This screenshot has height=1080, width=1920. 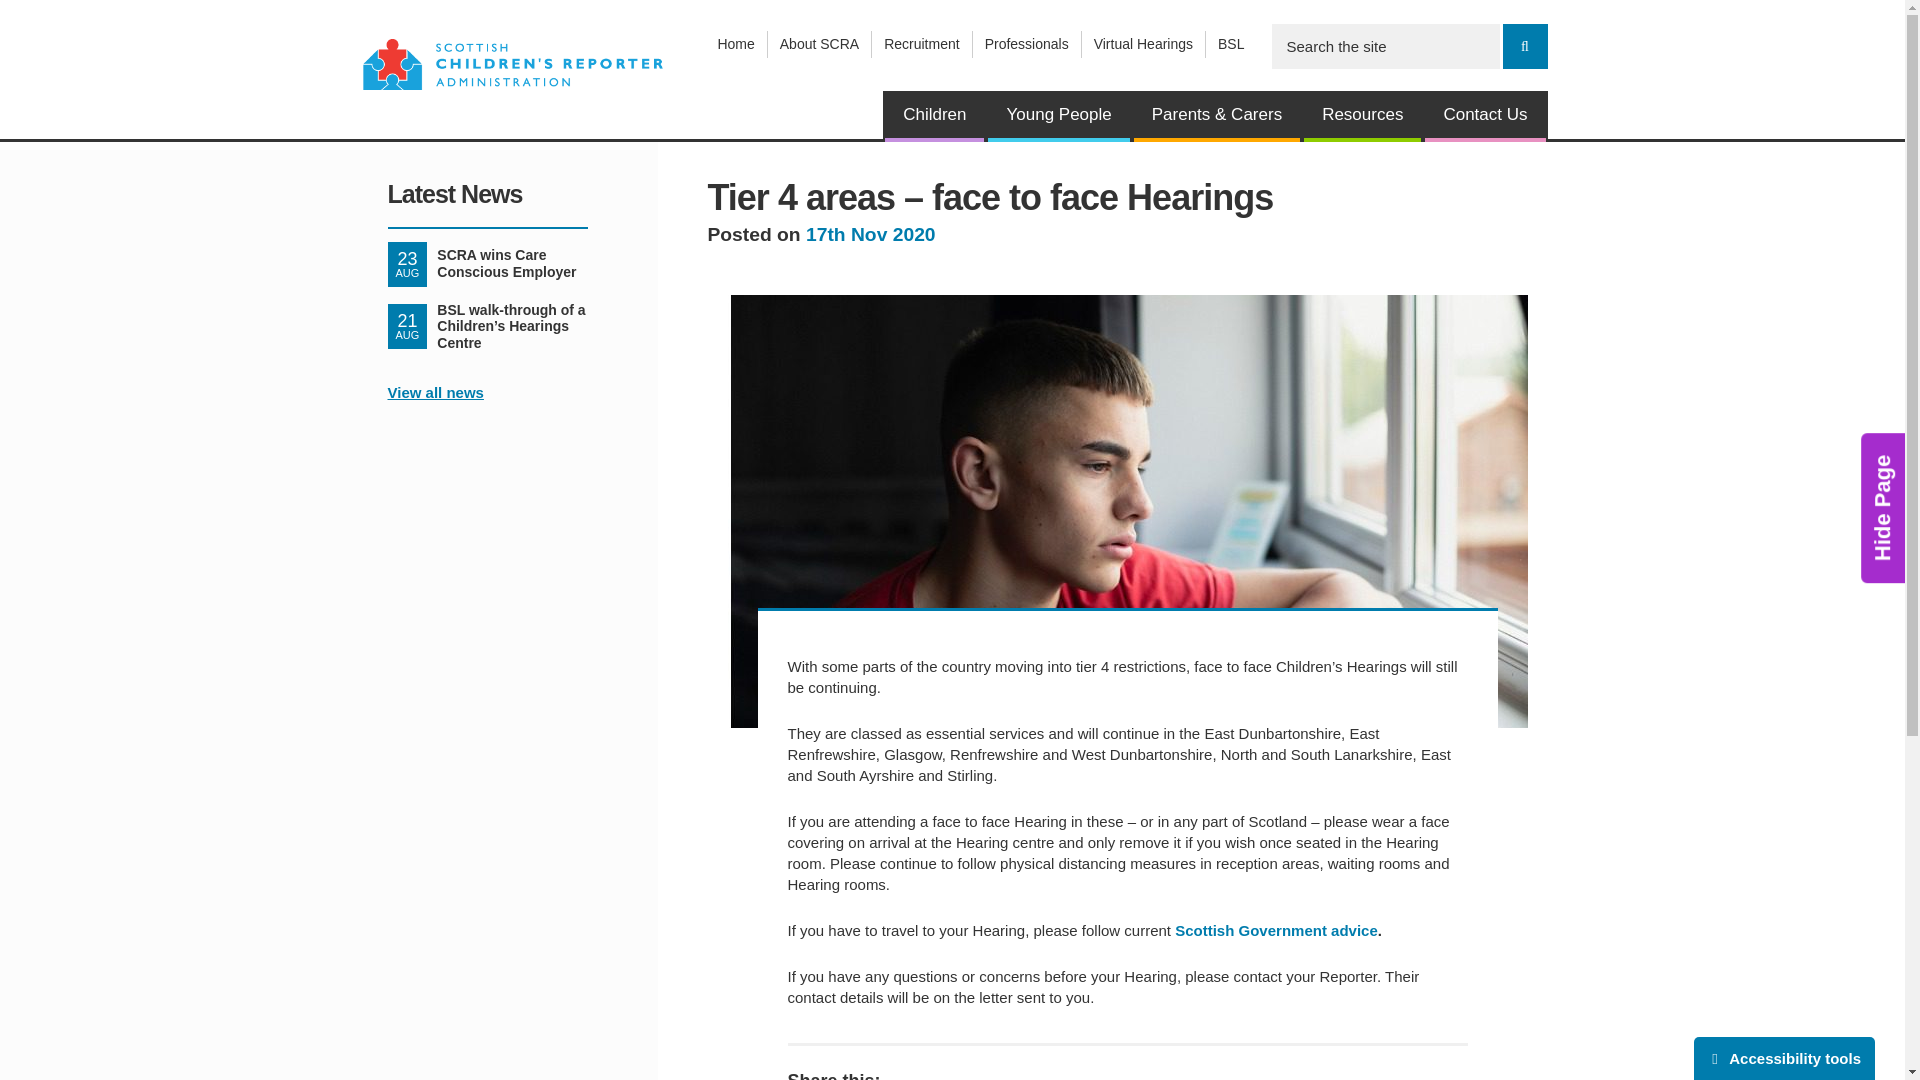 What do you see at coordinates (1362, 116) in the screenshot?
I see `Home` at bounding box center [1362, 116].